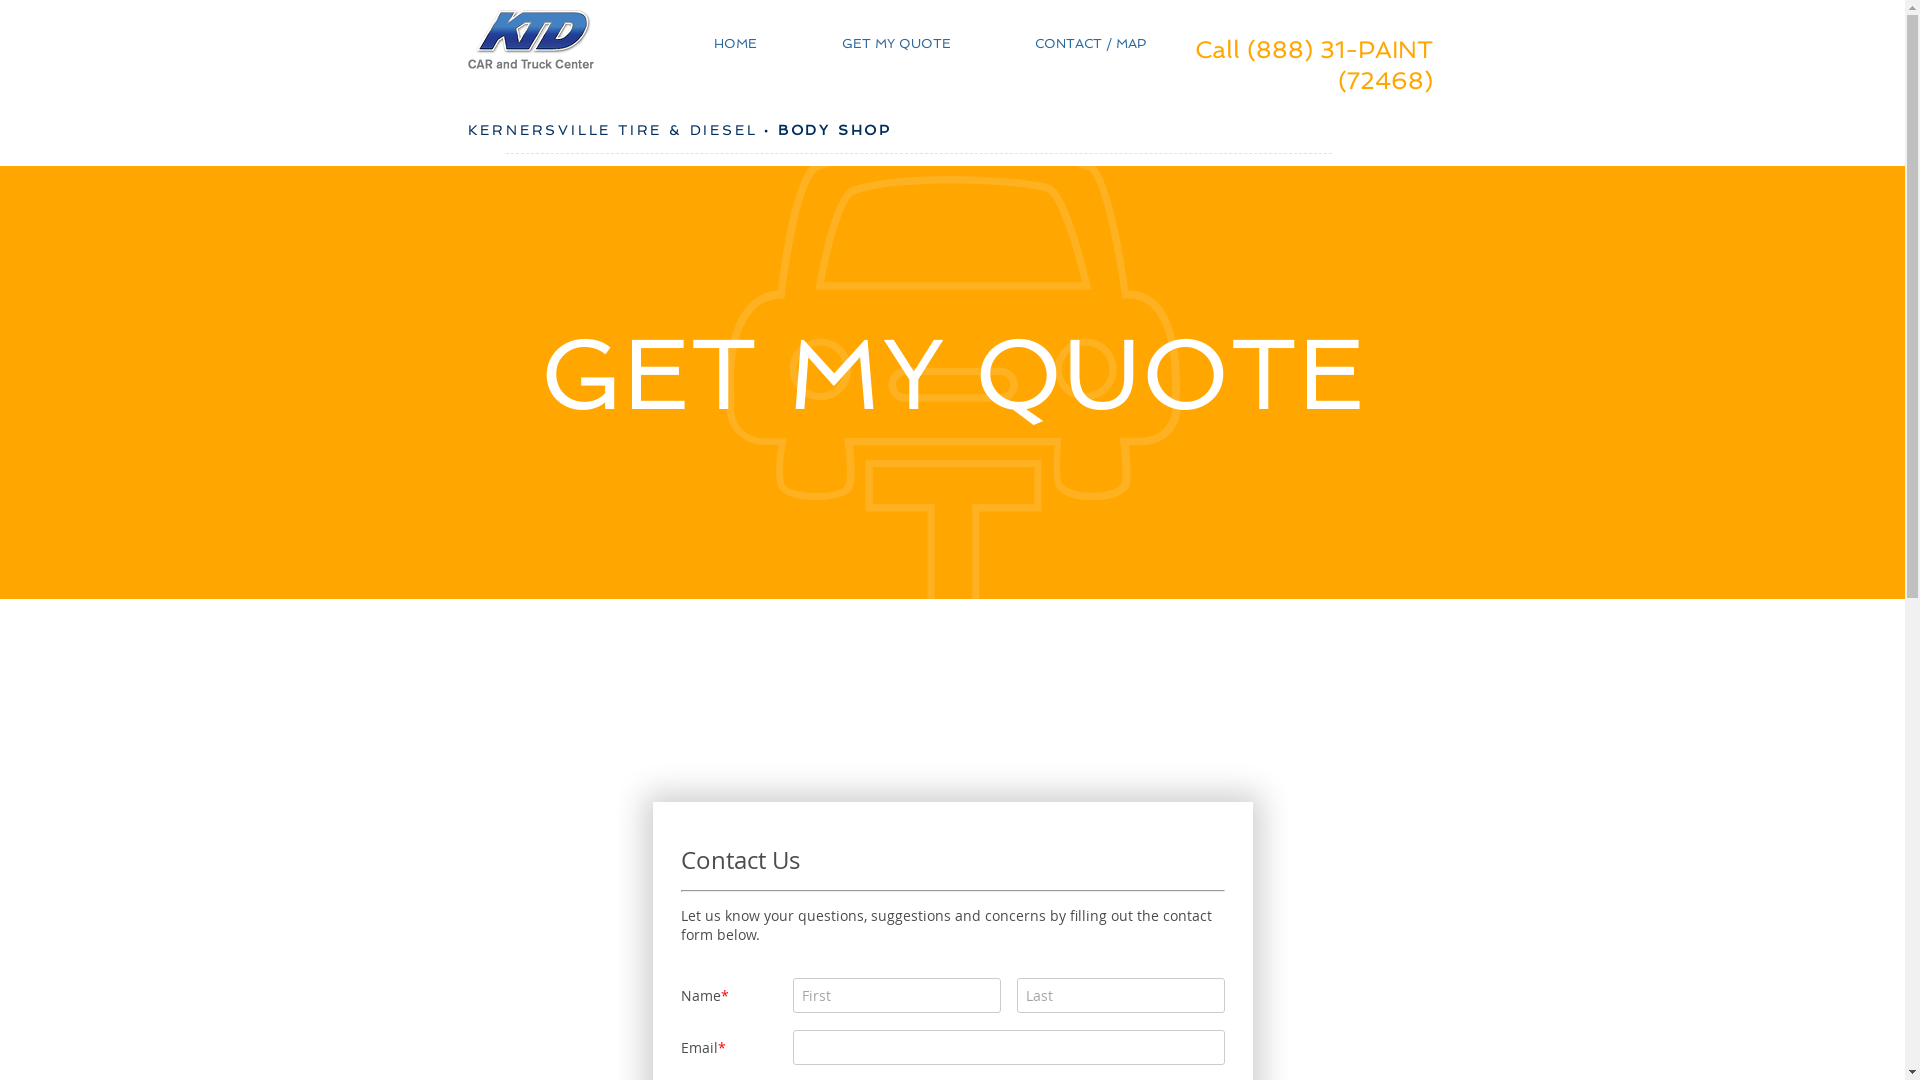 This screenshot has height=1080, width=1920. Describe the element at coordinates (1283, 296) in the screenshot. I see `Embedded Content` at that location.